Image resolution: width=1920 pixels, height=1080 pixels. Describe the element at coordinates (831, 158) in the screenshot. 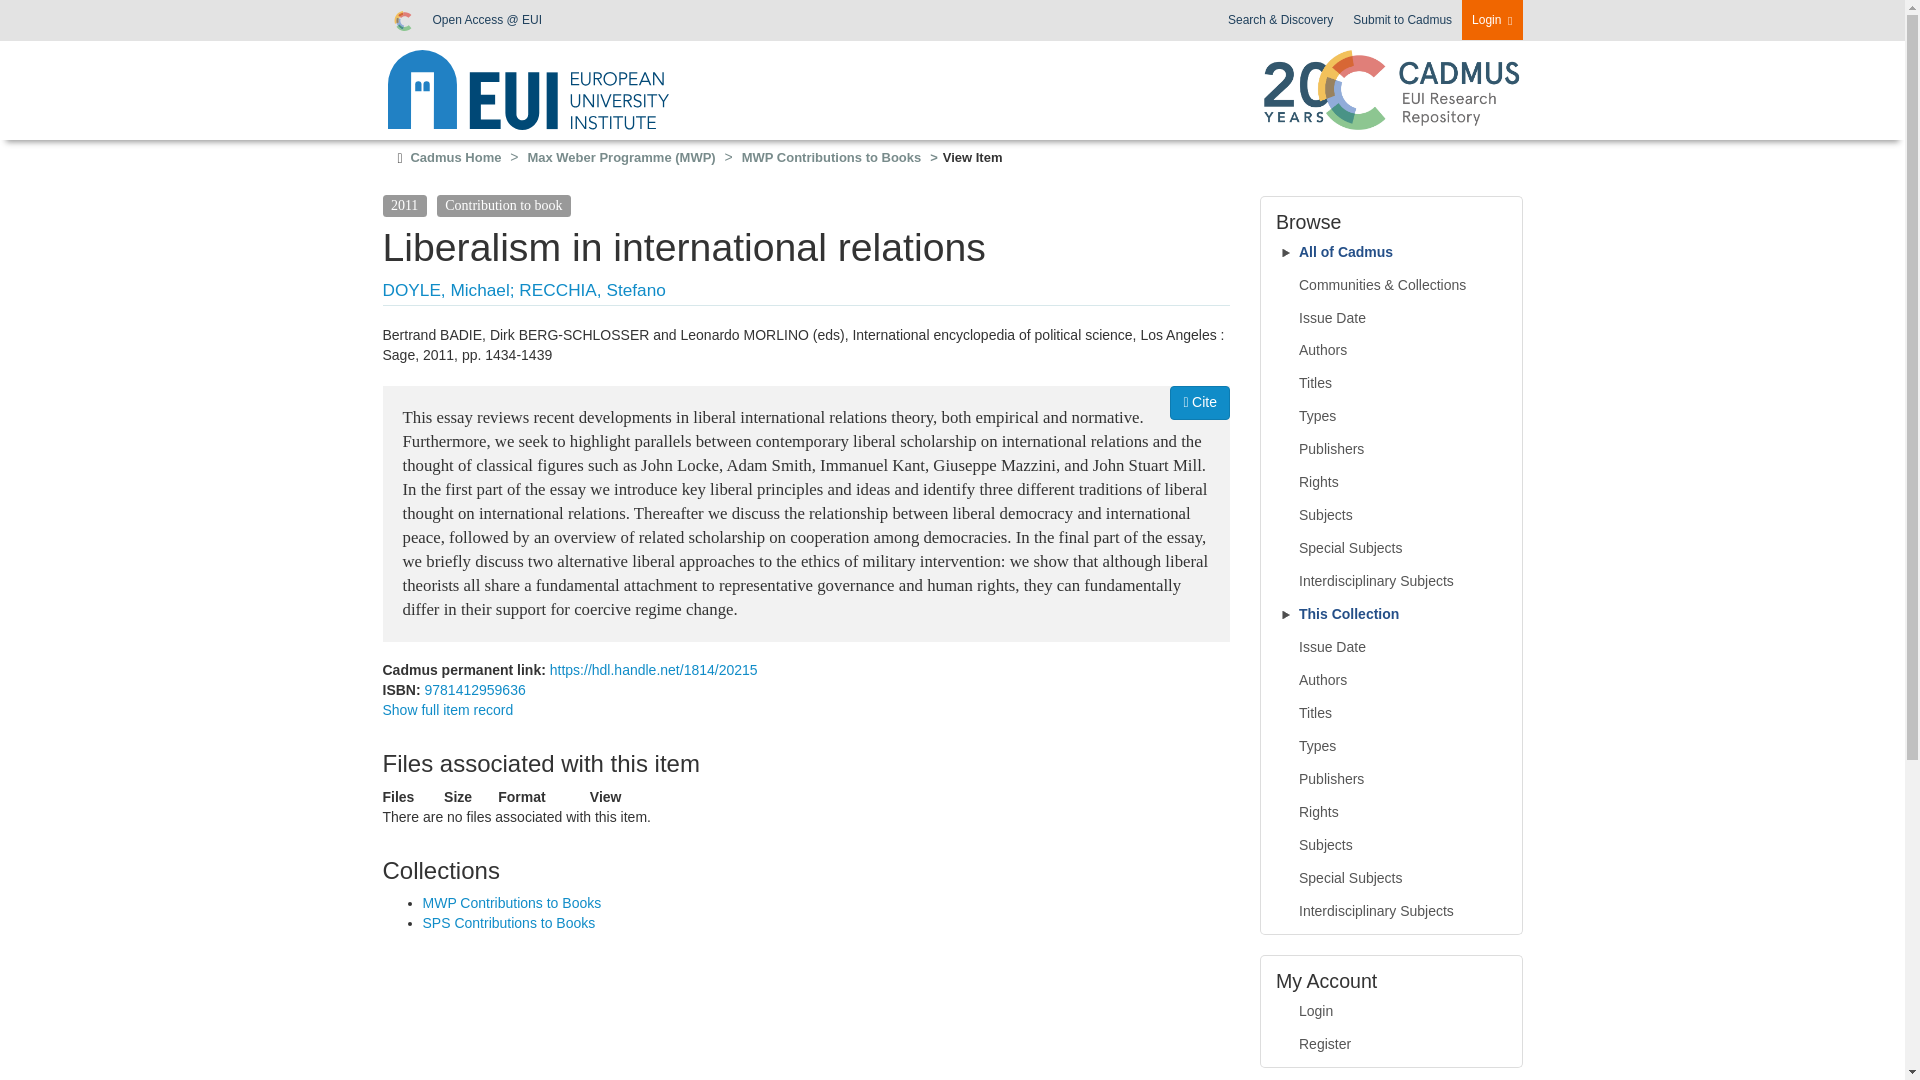

I see `MWP Contributions to Books` at that location.